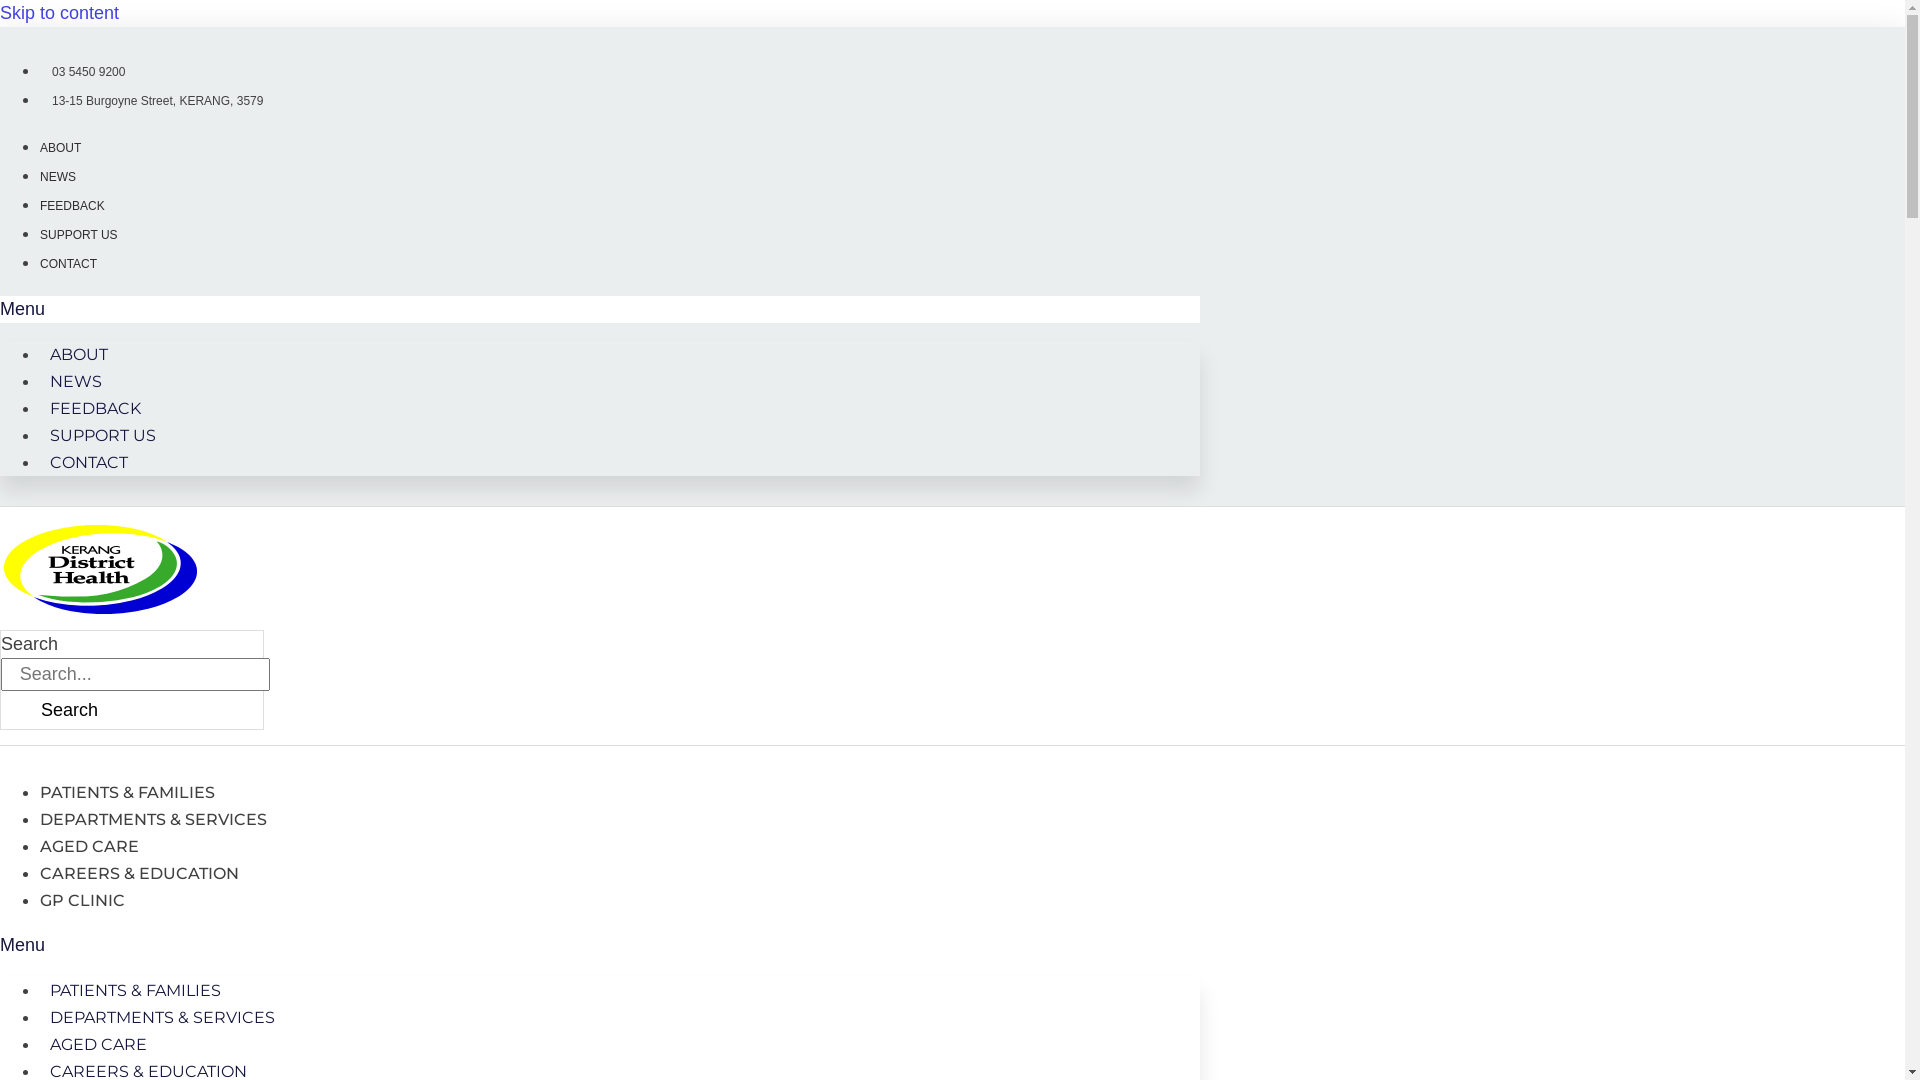 This screenshot has height=1080, width=1920. I want to click on GP CLINIC, so click(82, 900).